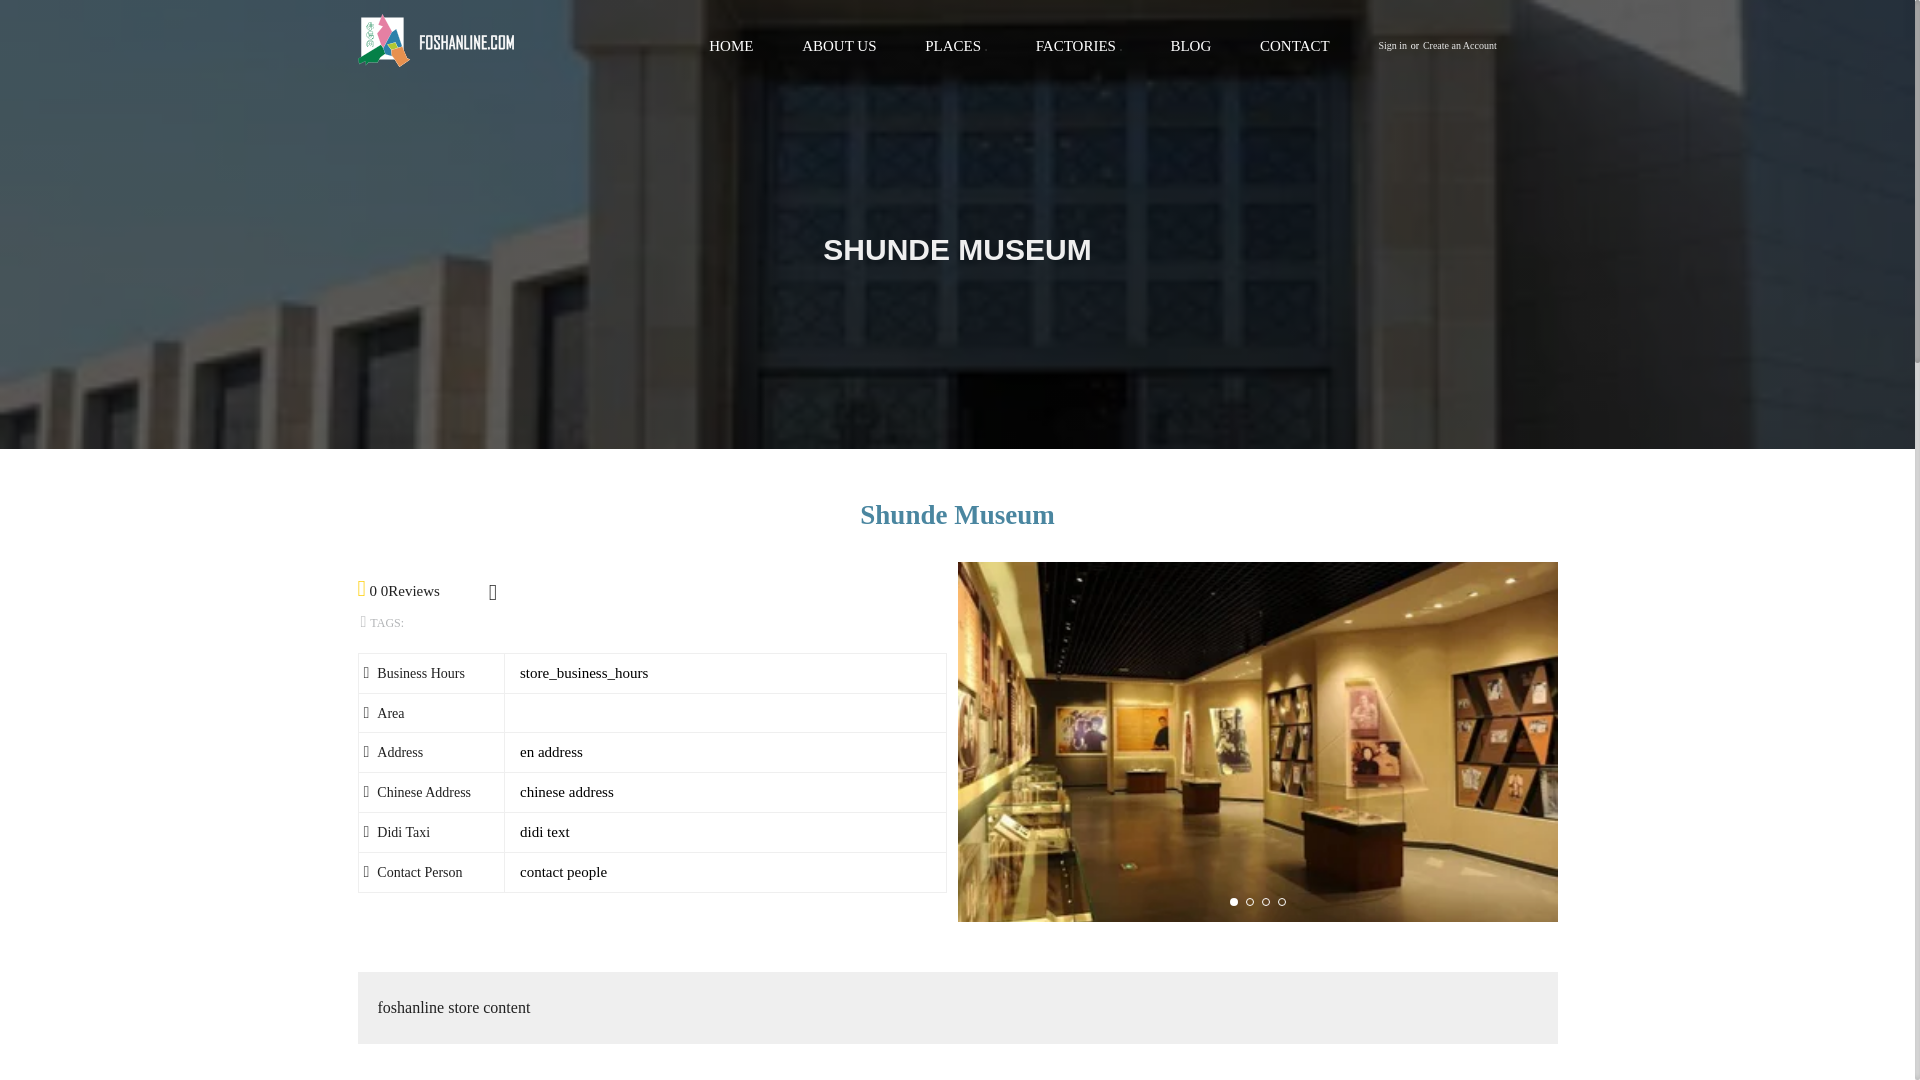  I want to click on FACTORIES, so click(1076, 46).